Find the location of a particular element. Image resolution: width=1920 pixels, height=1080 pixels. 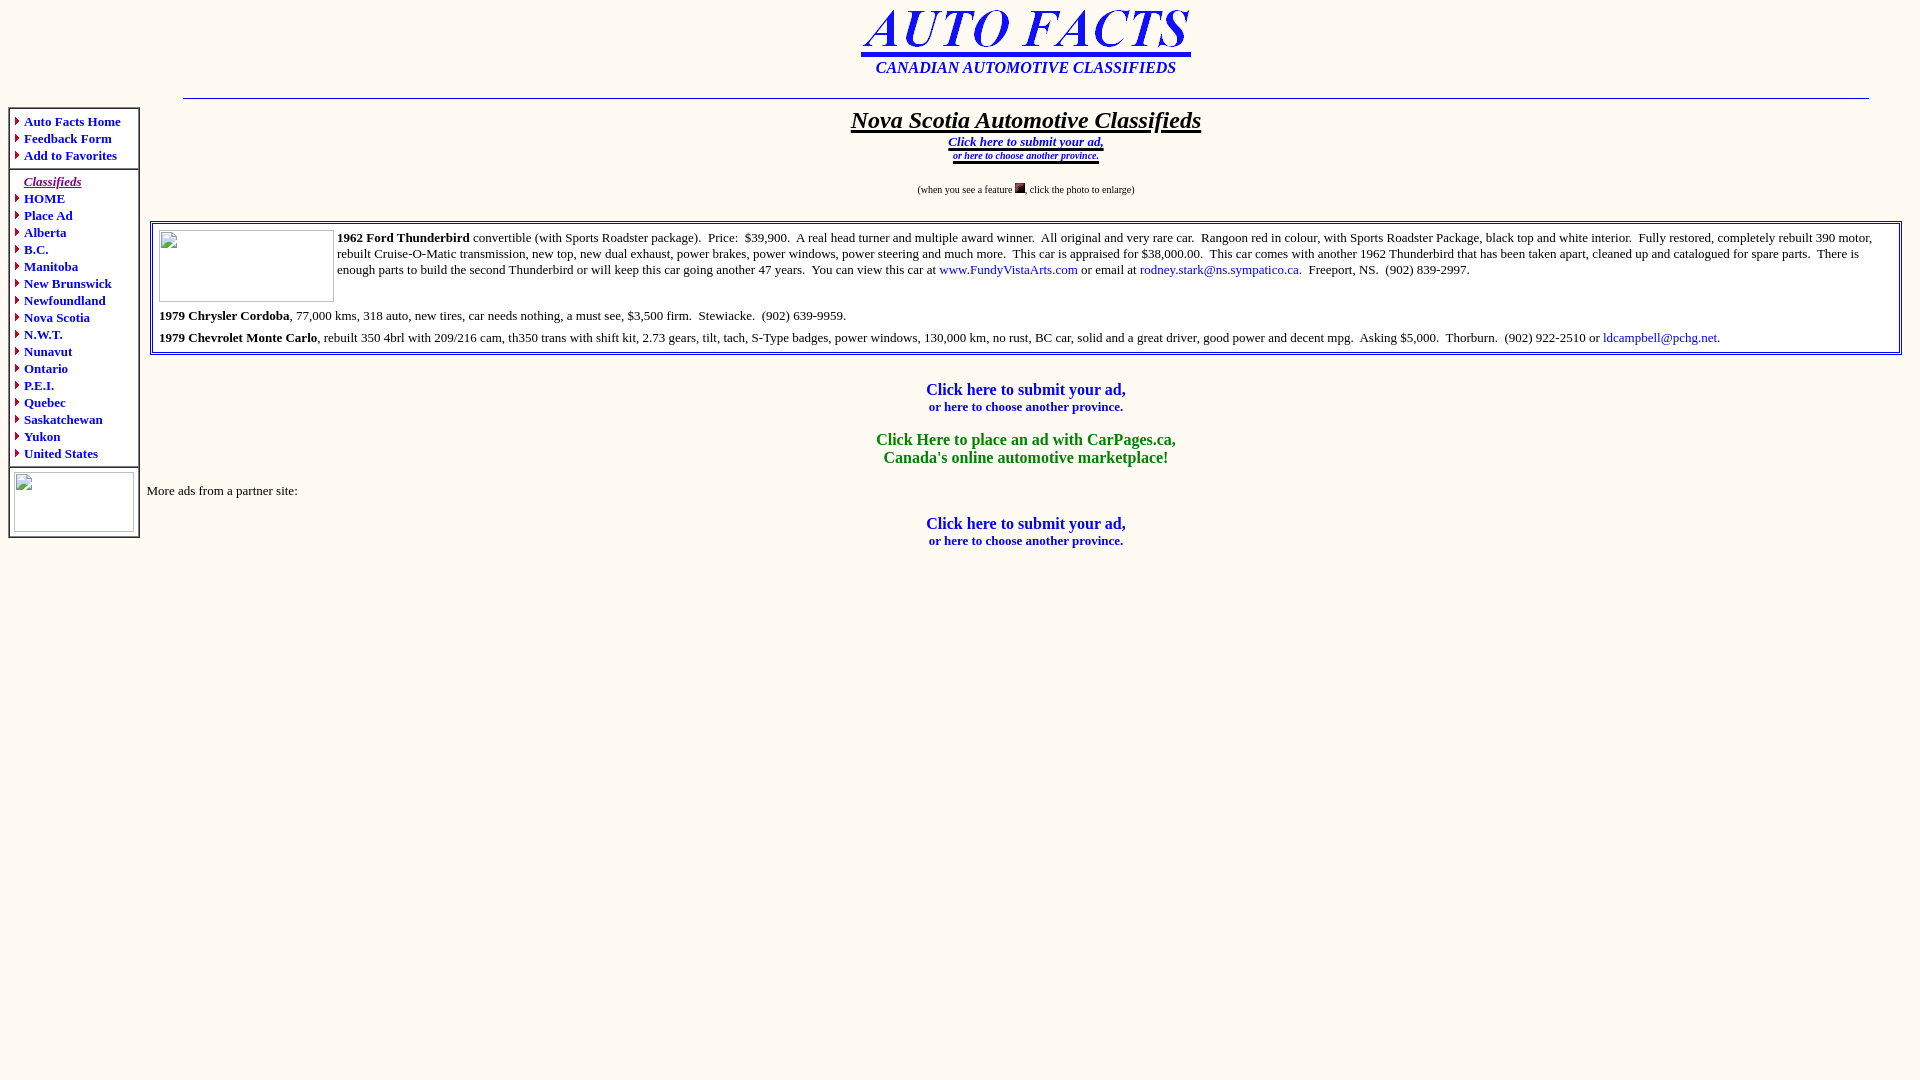

United States is located at coordinates (56, 454).